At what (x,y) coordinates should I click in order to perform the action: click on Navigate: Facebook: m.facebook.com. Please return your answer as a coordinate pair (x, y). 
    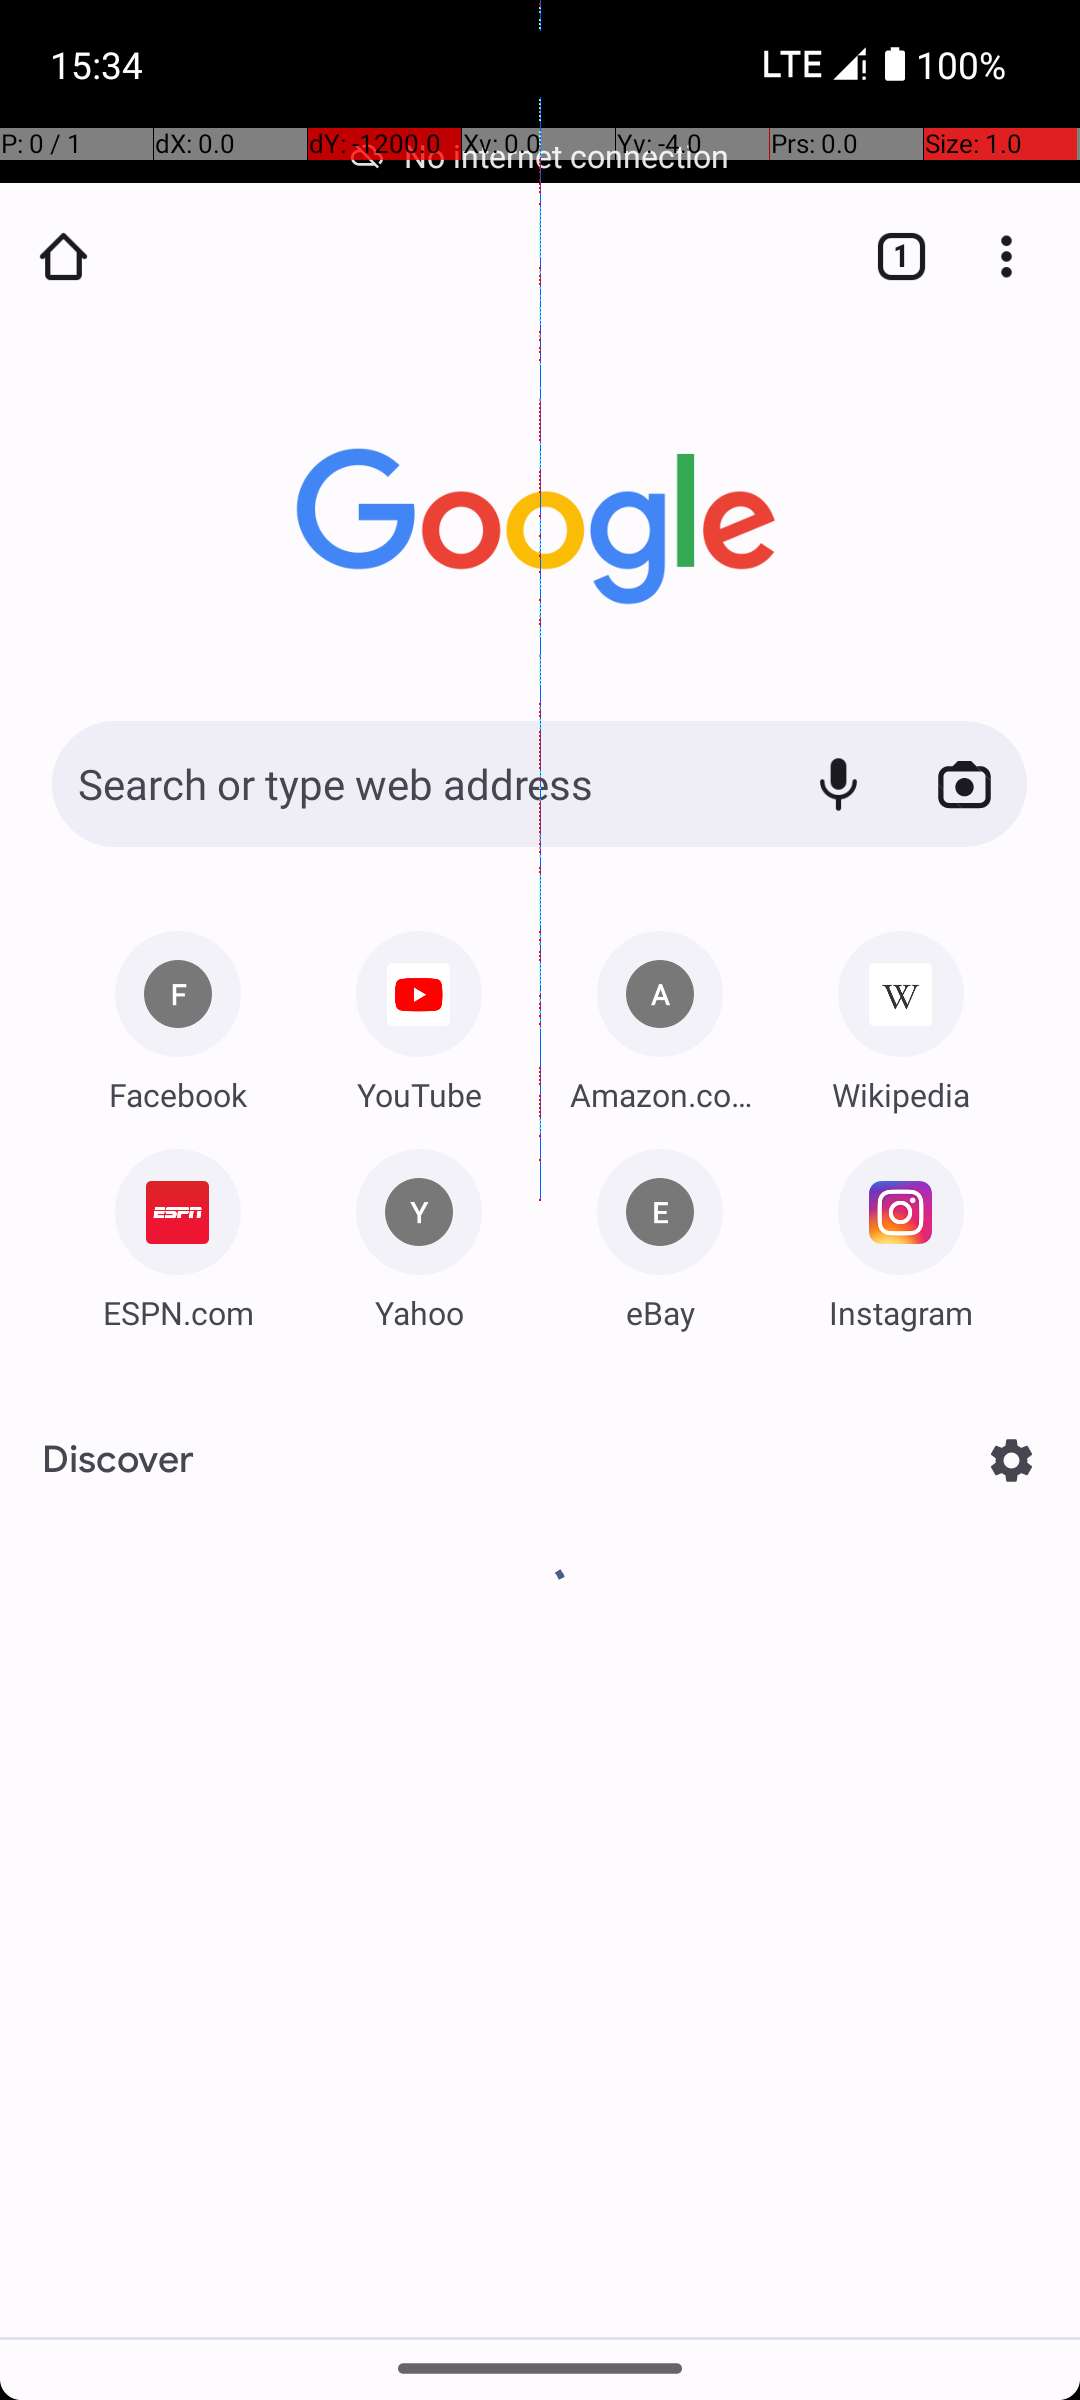
    Looking at the image, I should click on (178, 1014).